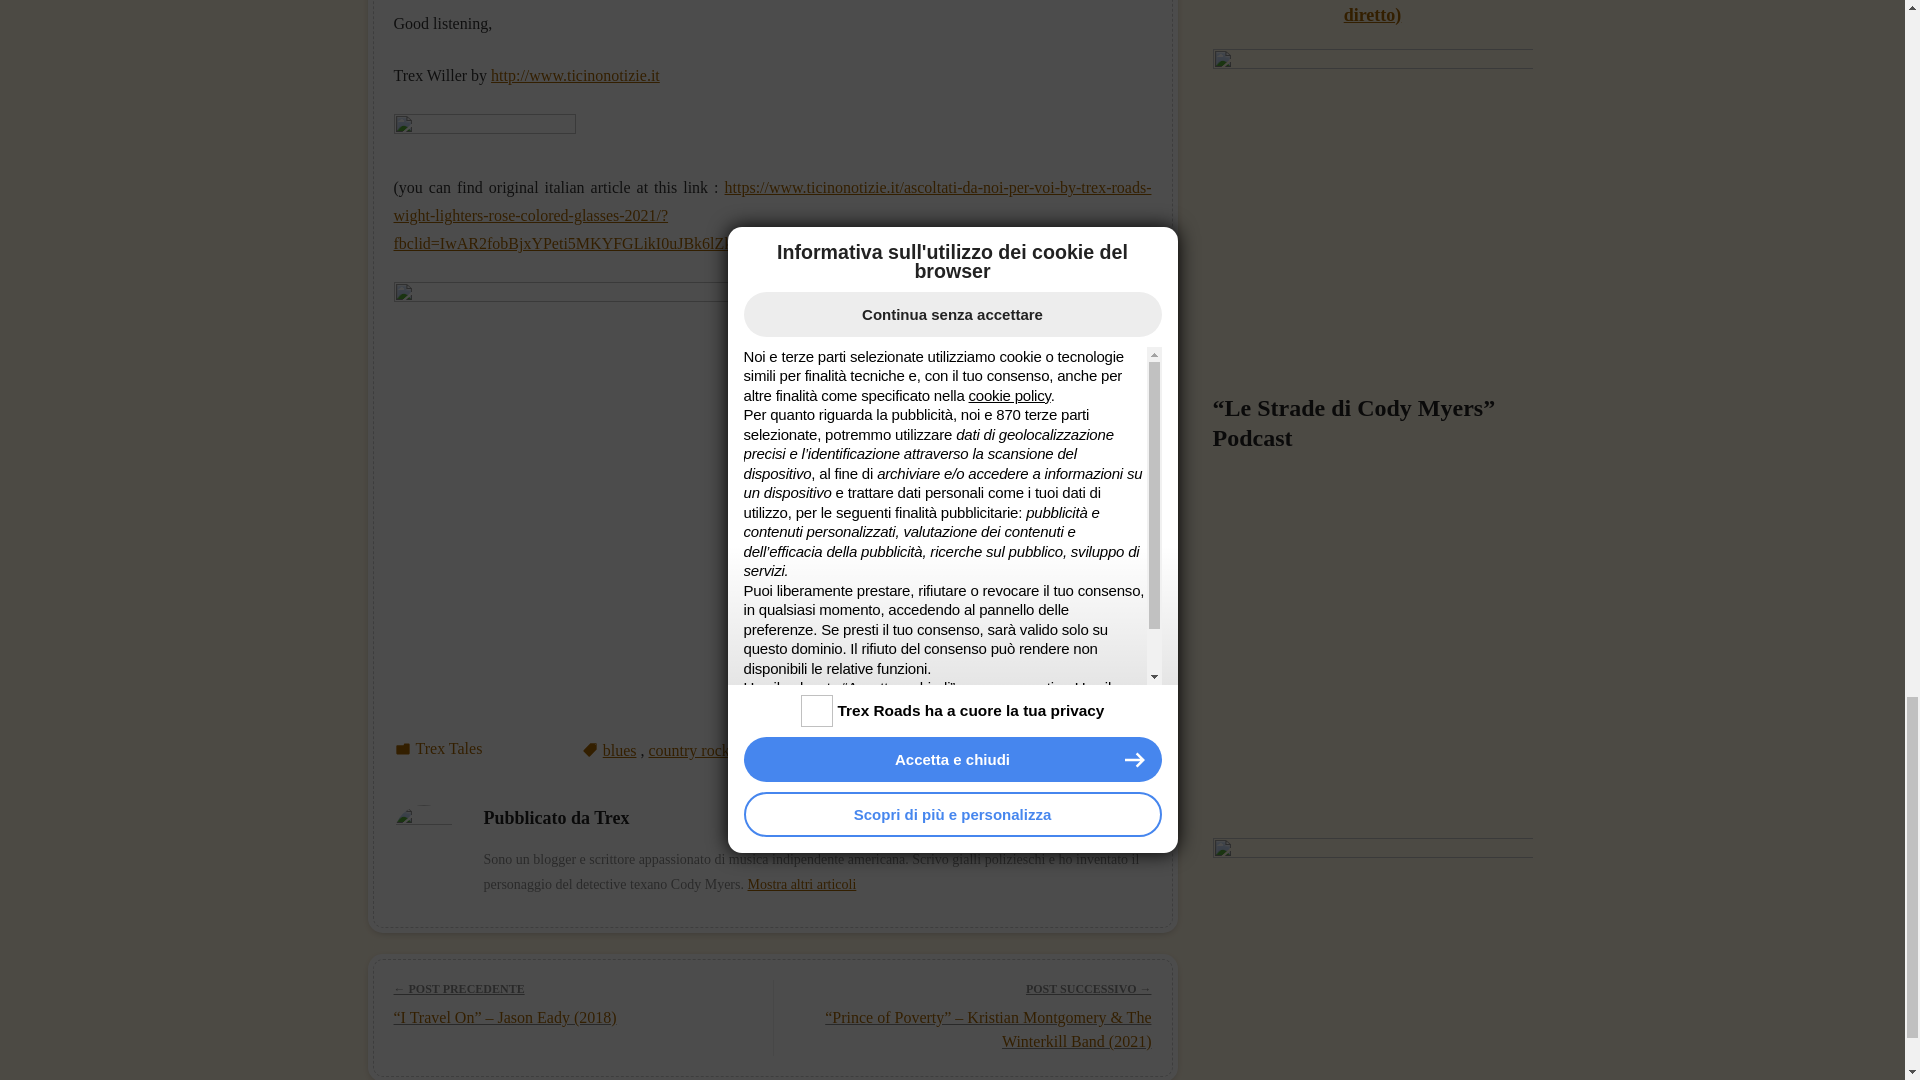 The image size is (1920, 1080). What do you see at coordinates (801, 884) in the screenshot?
I see `Mostra altri articoli` at bounding box center [801, 884].